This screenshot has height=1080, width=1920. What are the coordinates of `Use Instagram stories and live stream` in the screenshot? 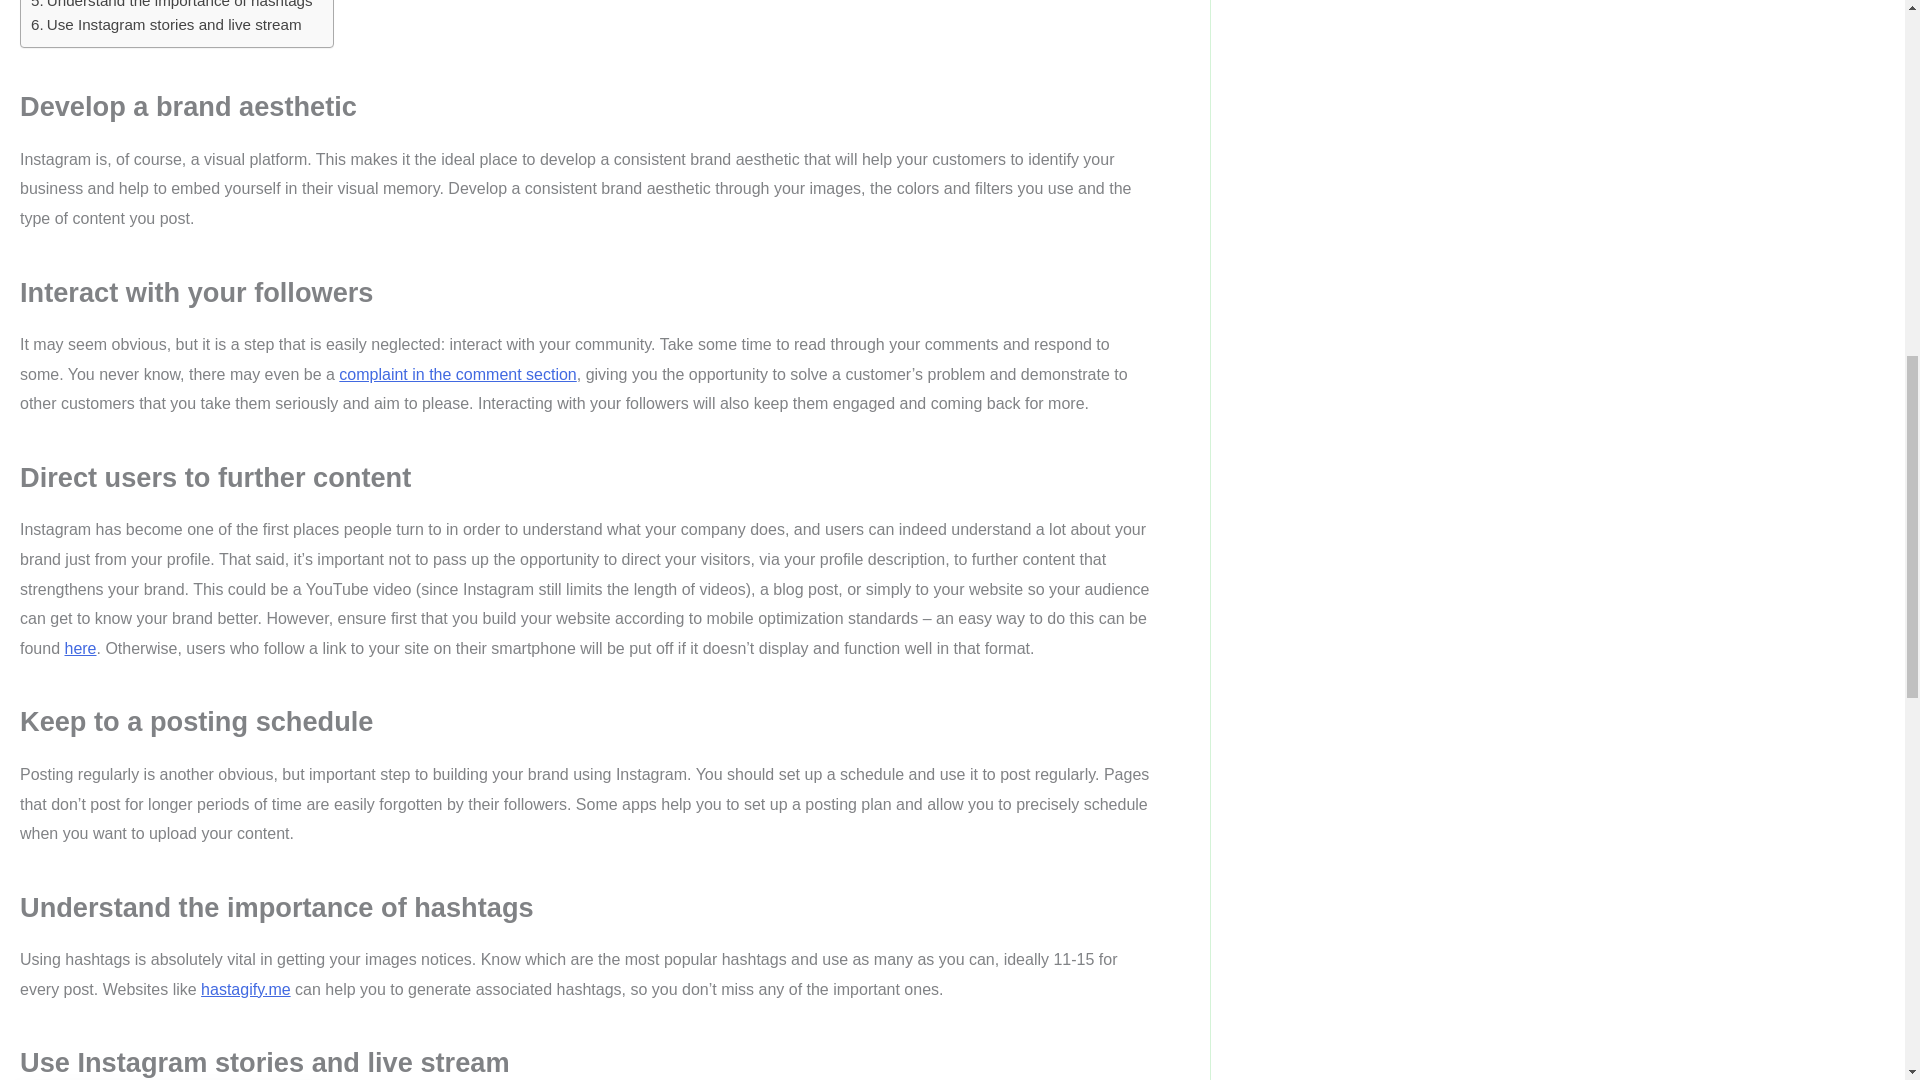 It's located at (166, 24).